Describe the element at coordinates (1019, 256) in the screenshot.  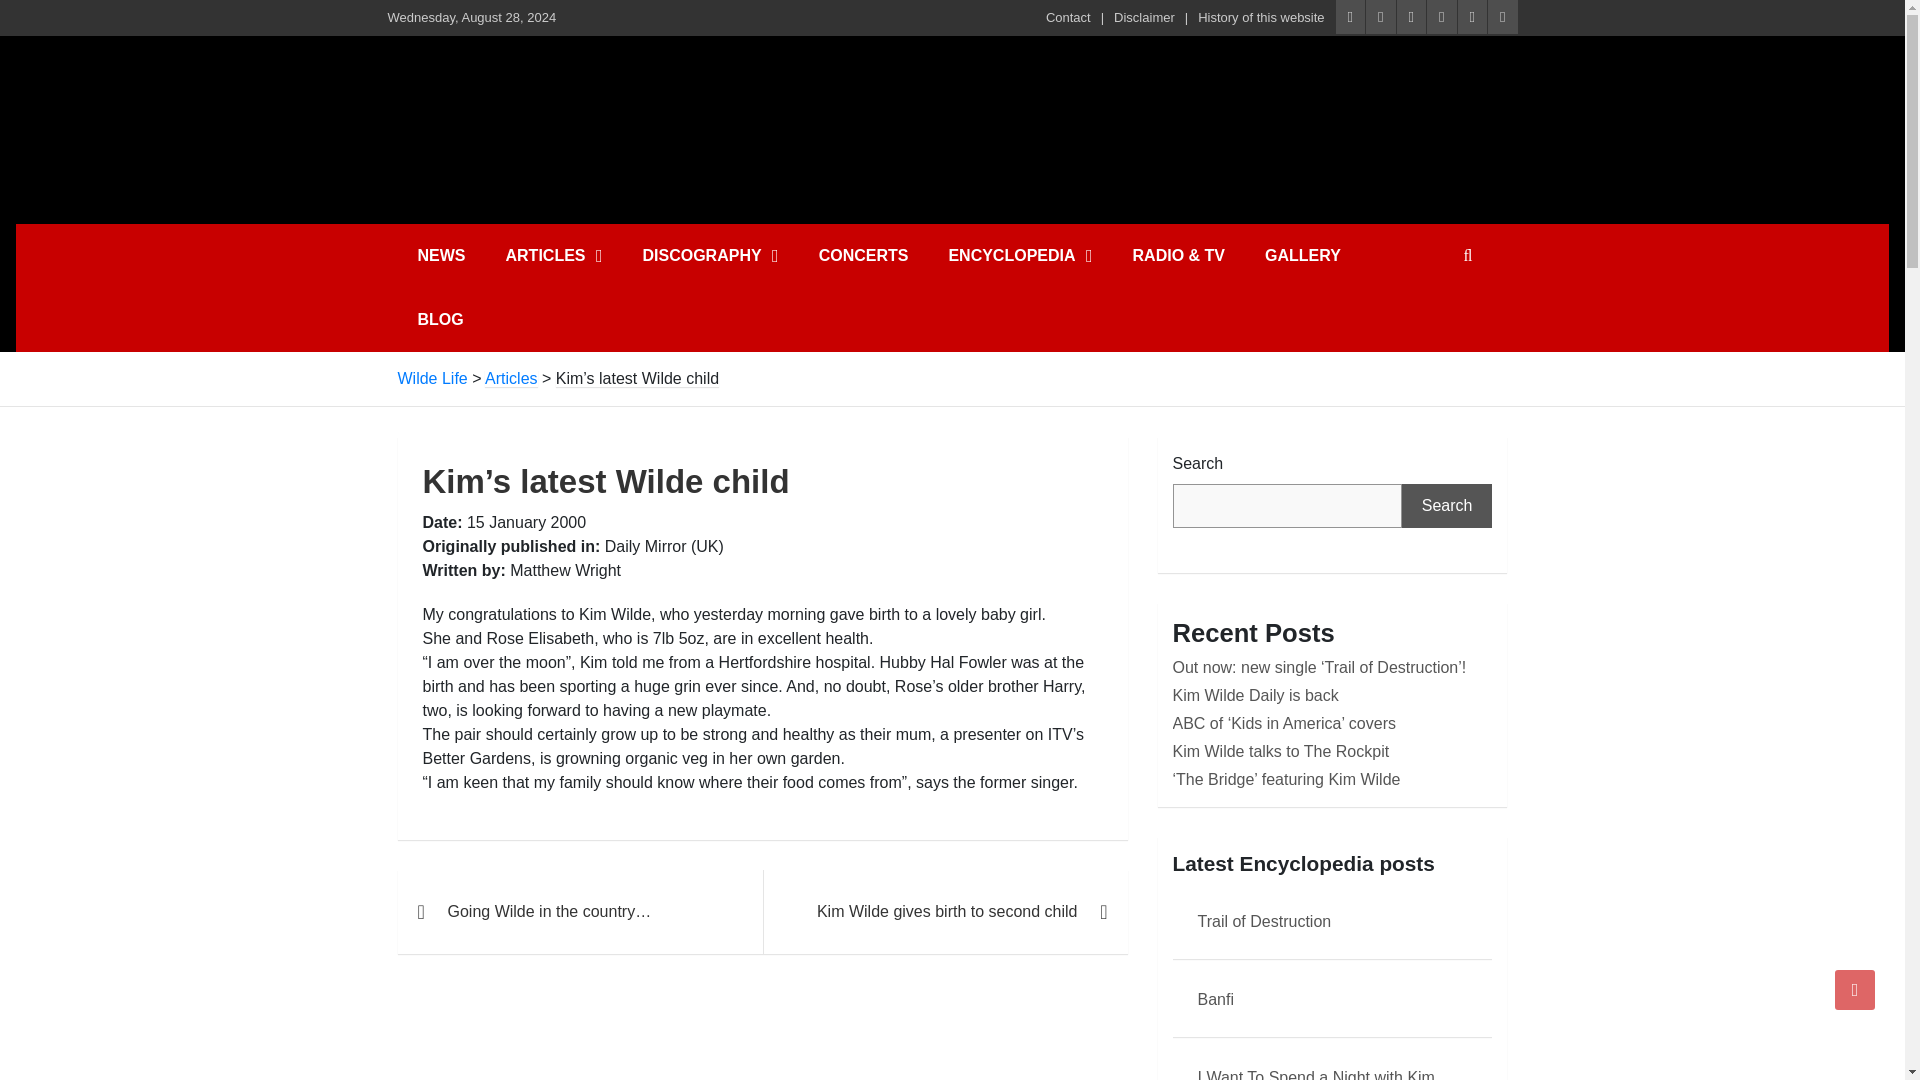
I see `ENCYCLOPEDIA` at that location.